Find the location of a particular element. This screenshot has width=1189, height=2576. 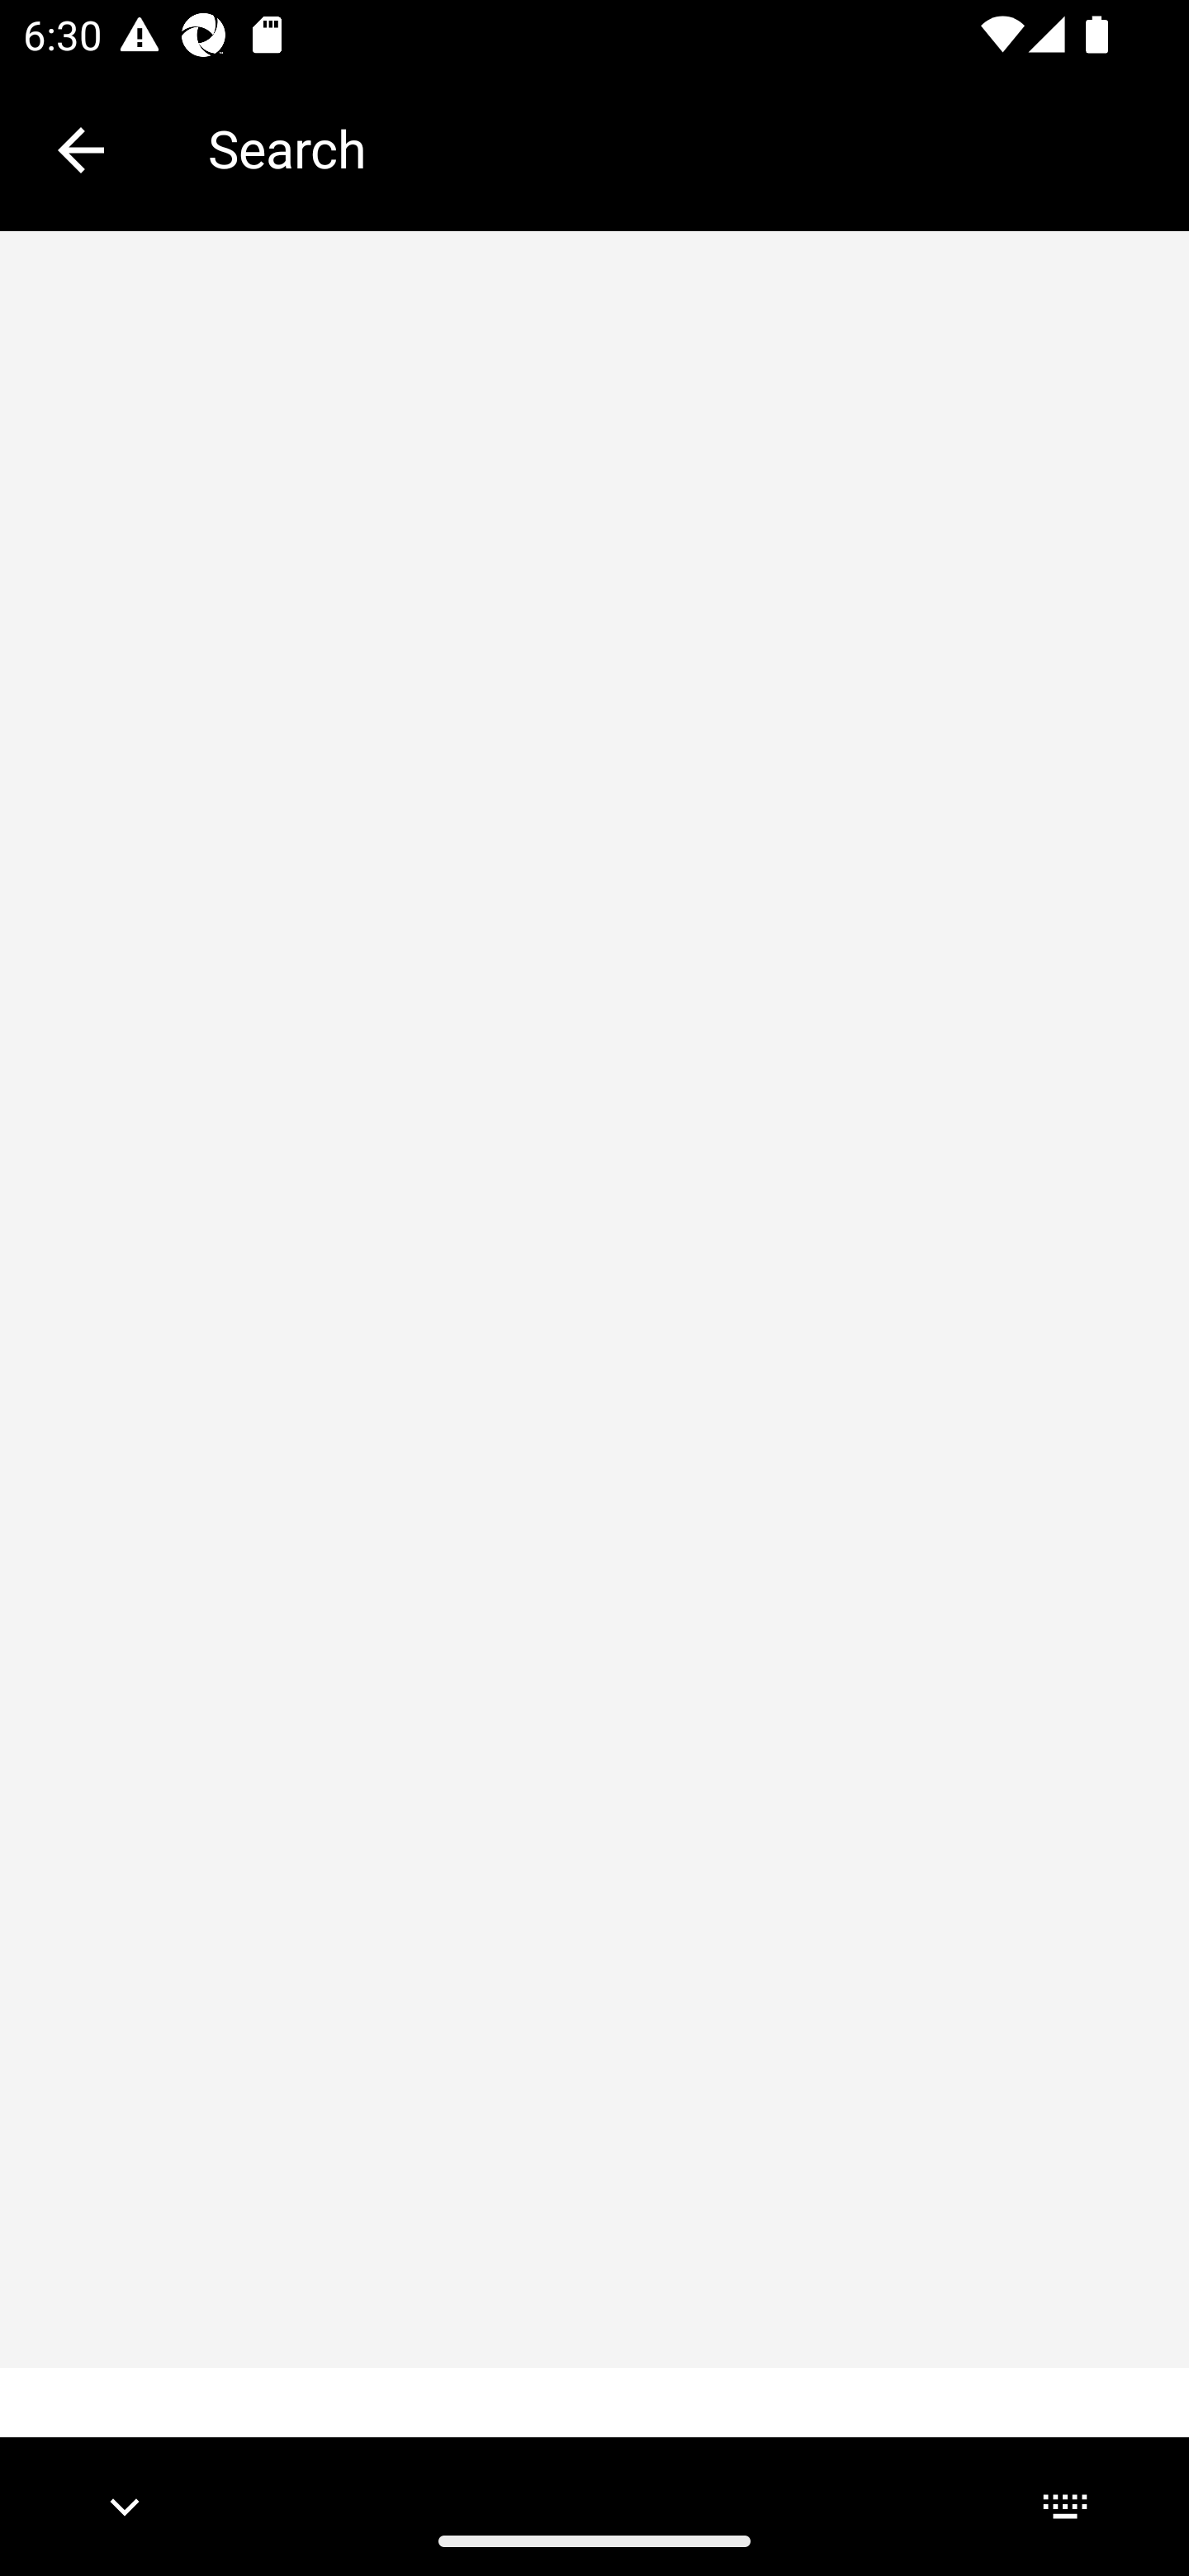

Search is located at coordinates (675, 149).